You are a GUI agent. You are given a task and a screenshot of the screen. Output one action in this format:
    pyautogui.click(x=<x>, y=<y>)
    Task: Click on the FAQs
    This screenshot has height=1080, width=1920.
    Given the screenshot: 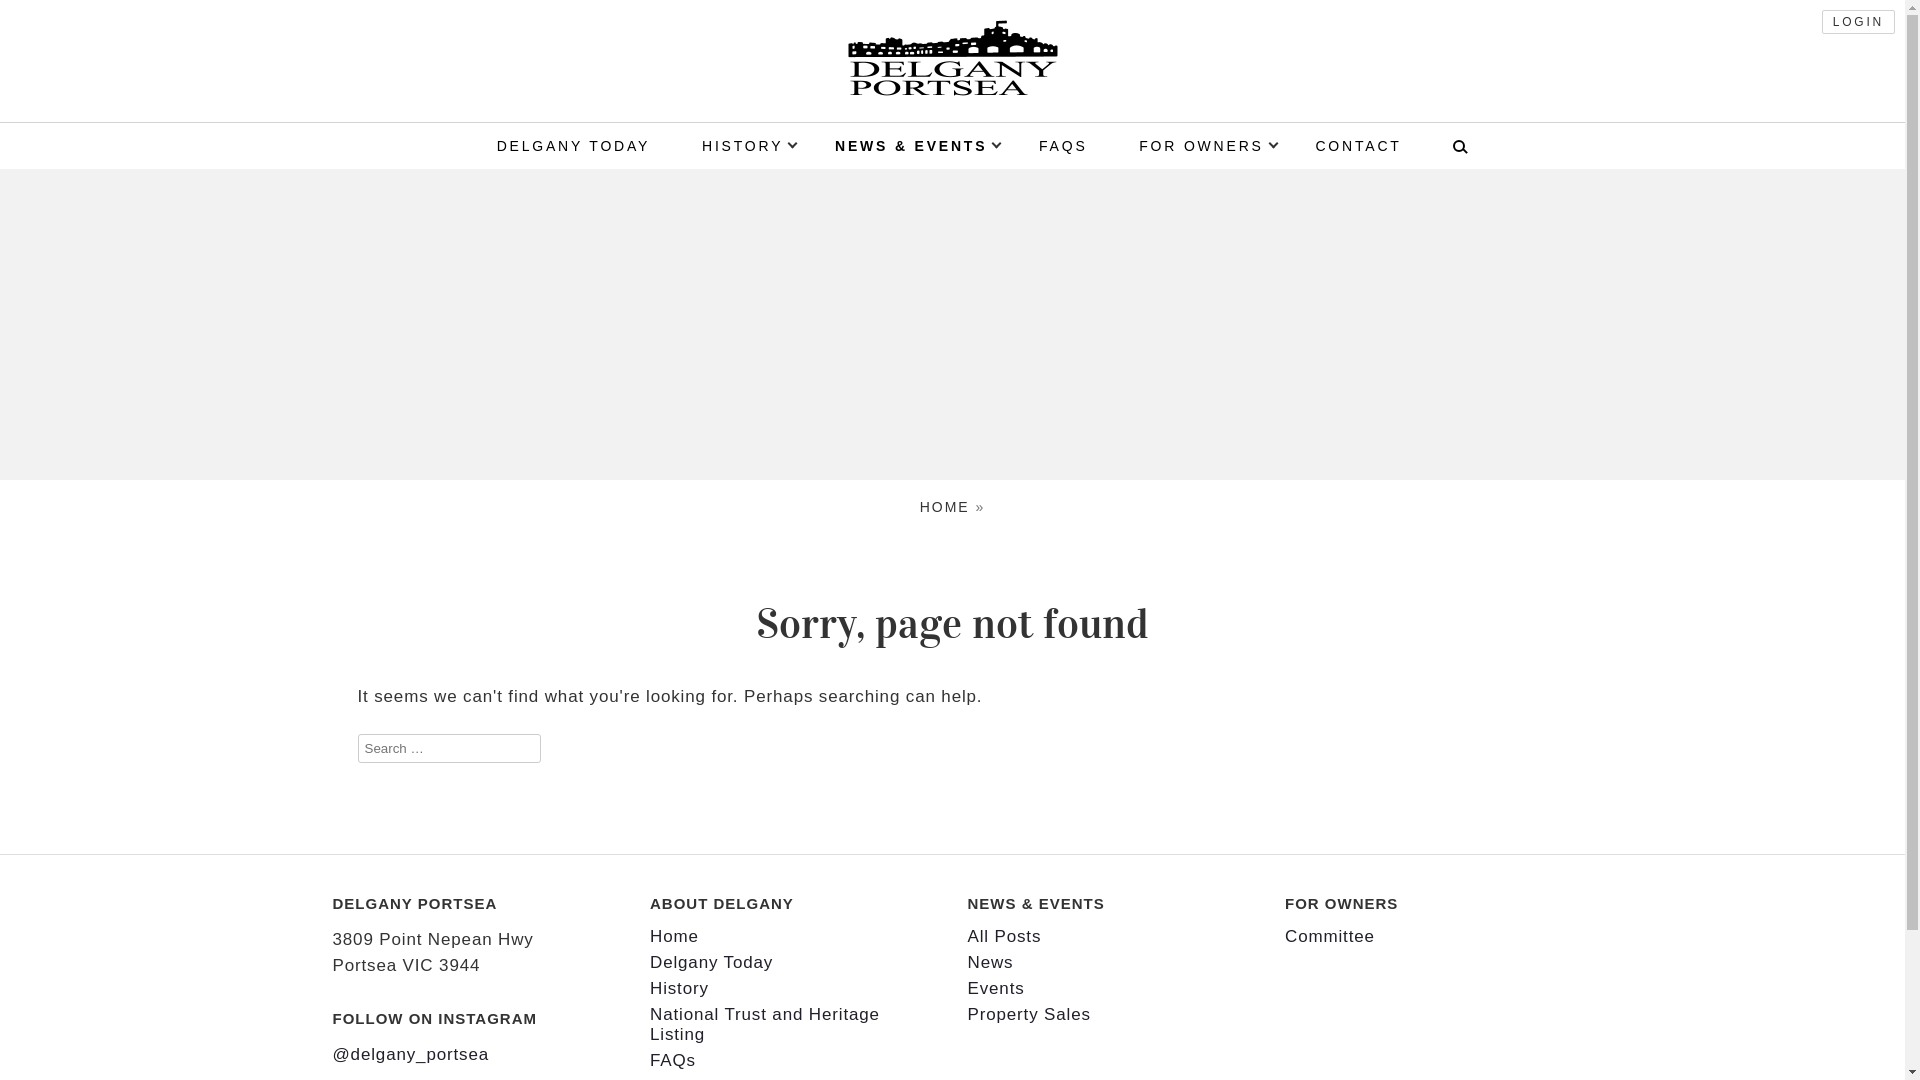 What is the action you would take?
    pyautogui.click(x=673, y=1060)
    